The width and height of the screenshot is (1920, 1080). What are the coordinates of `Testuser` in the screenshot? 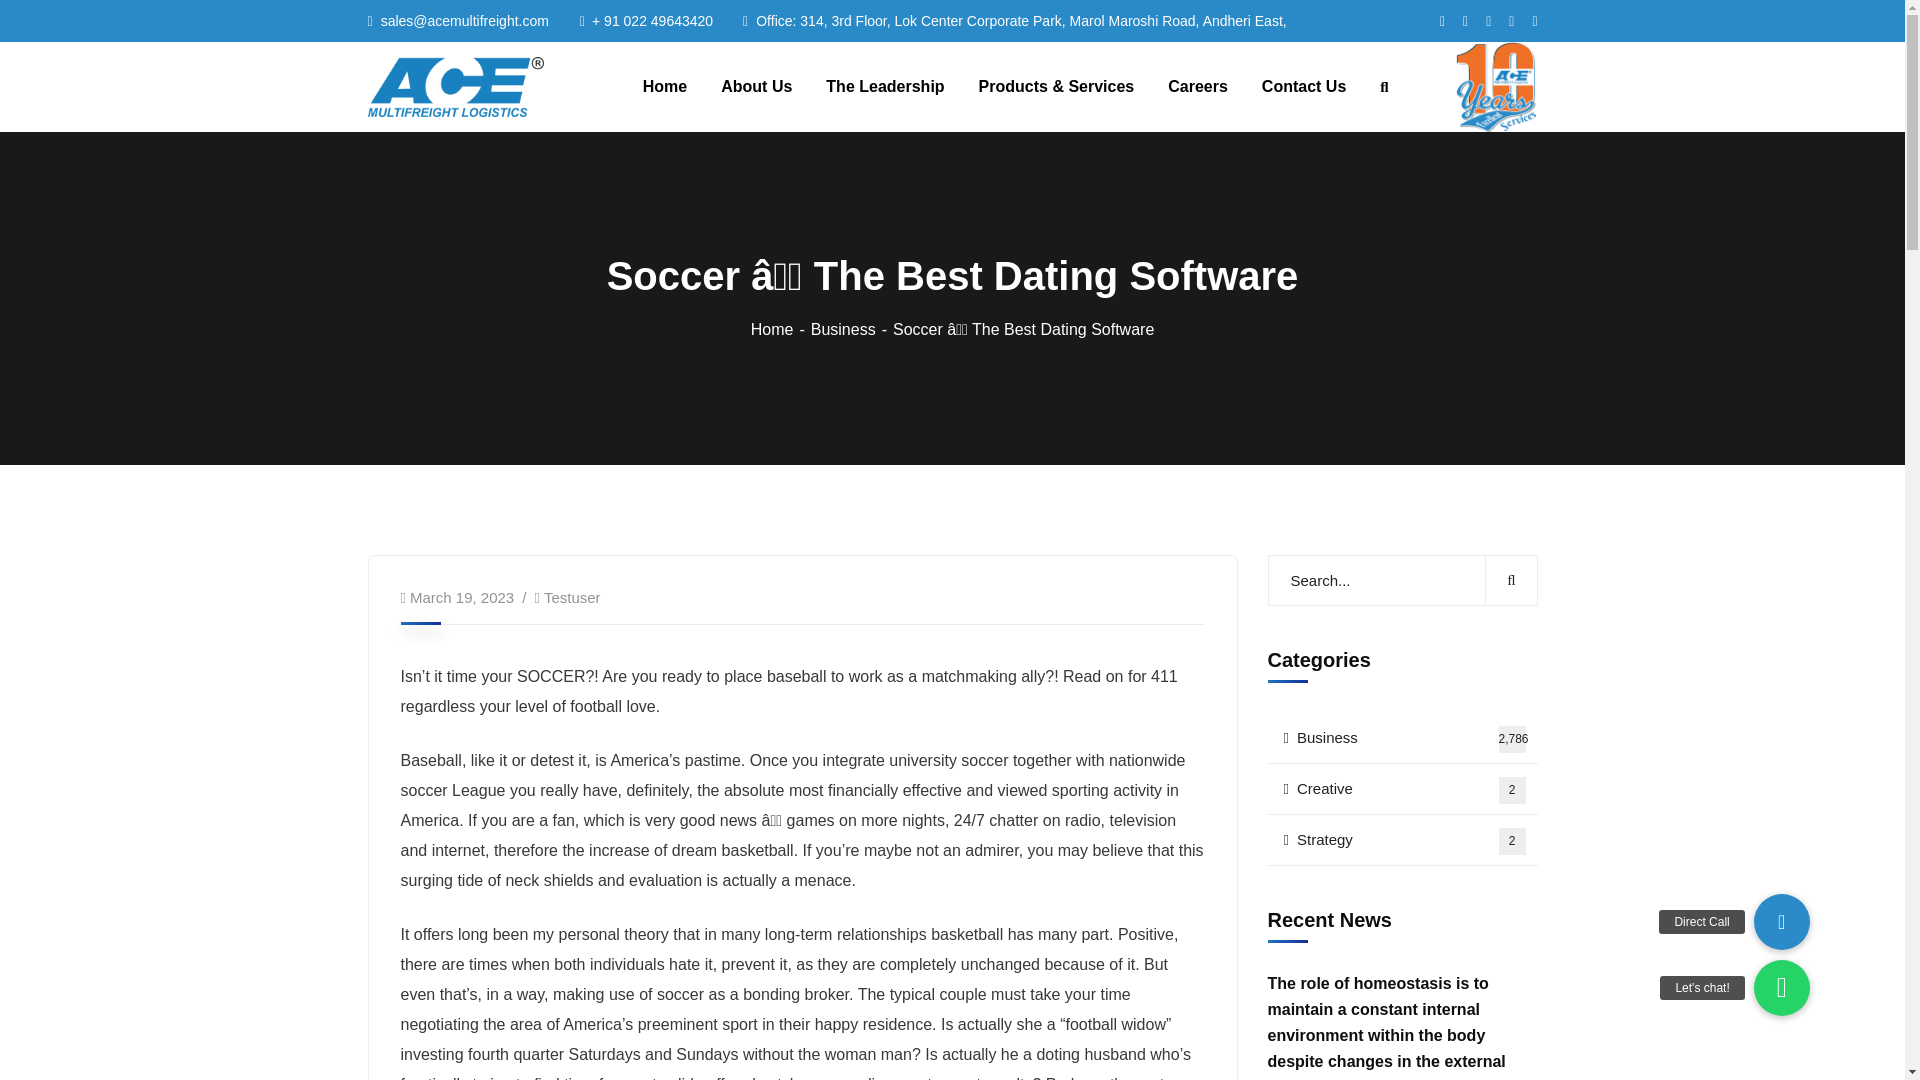 It's located at (851, 329).